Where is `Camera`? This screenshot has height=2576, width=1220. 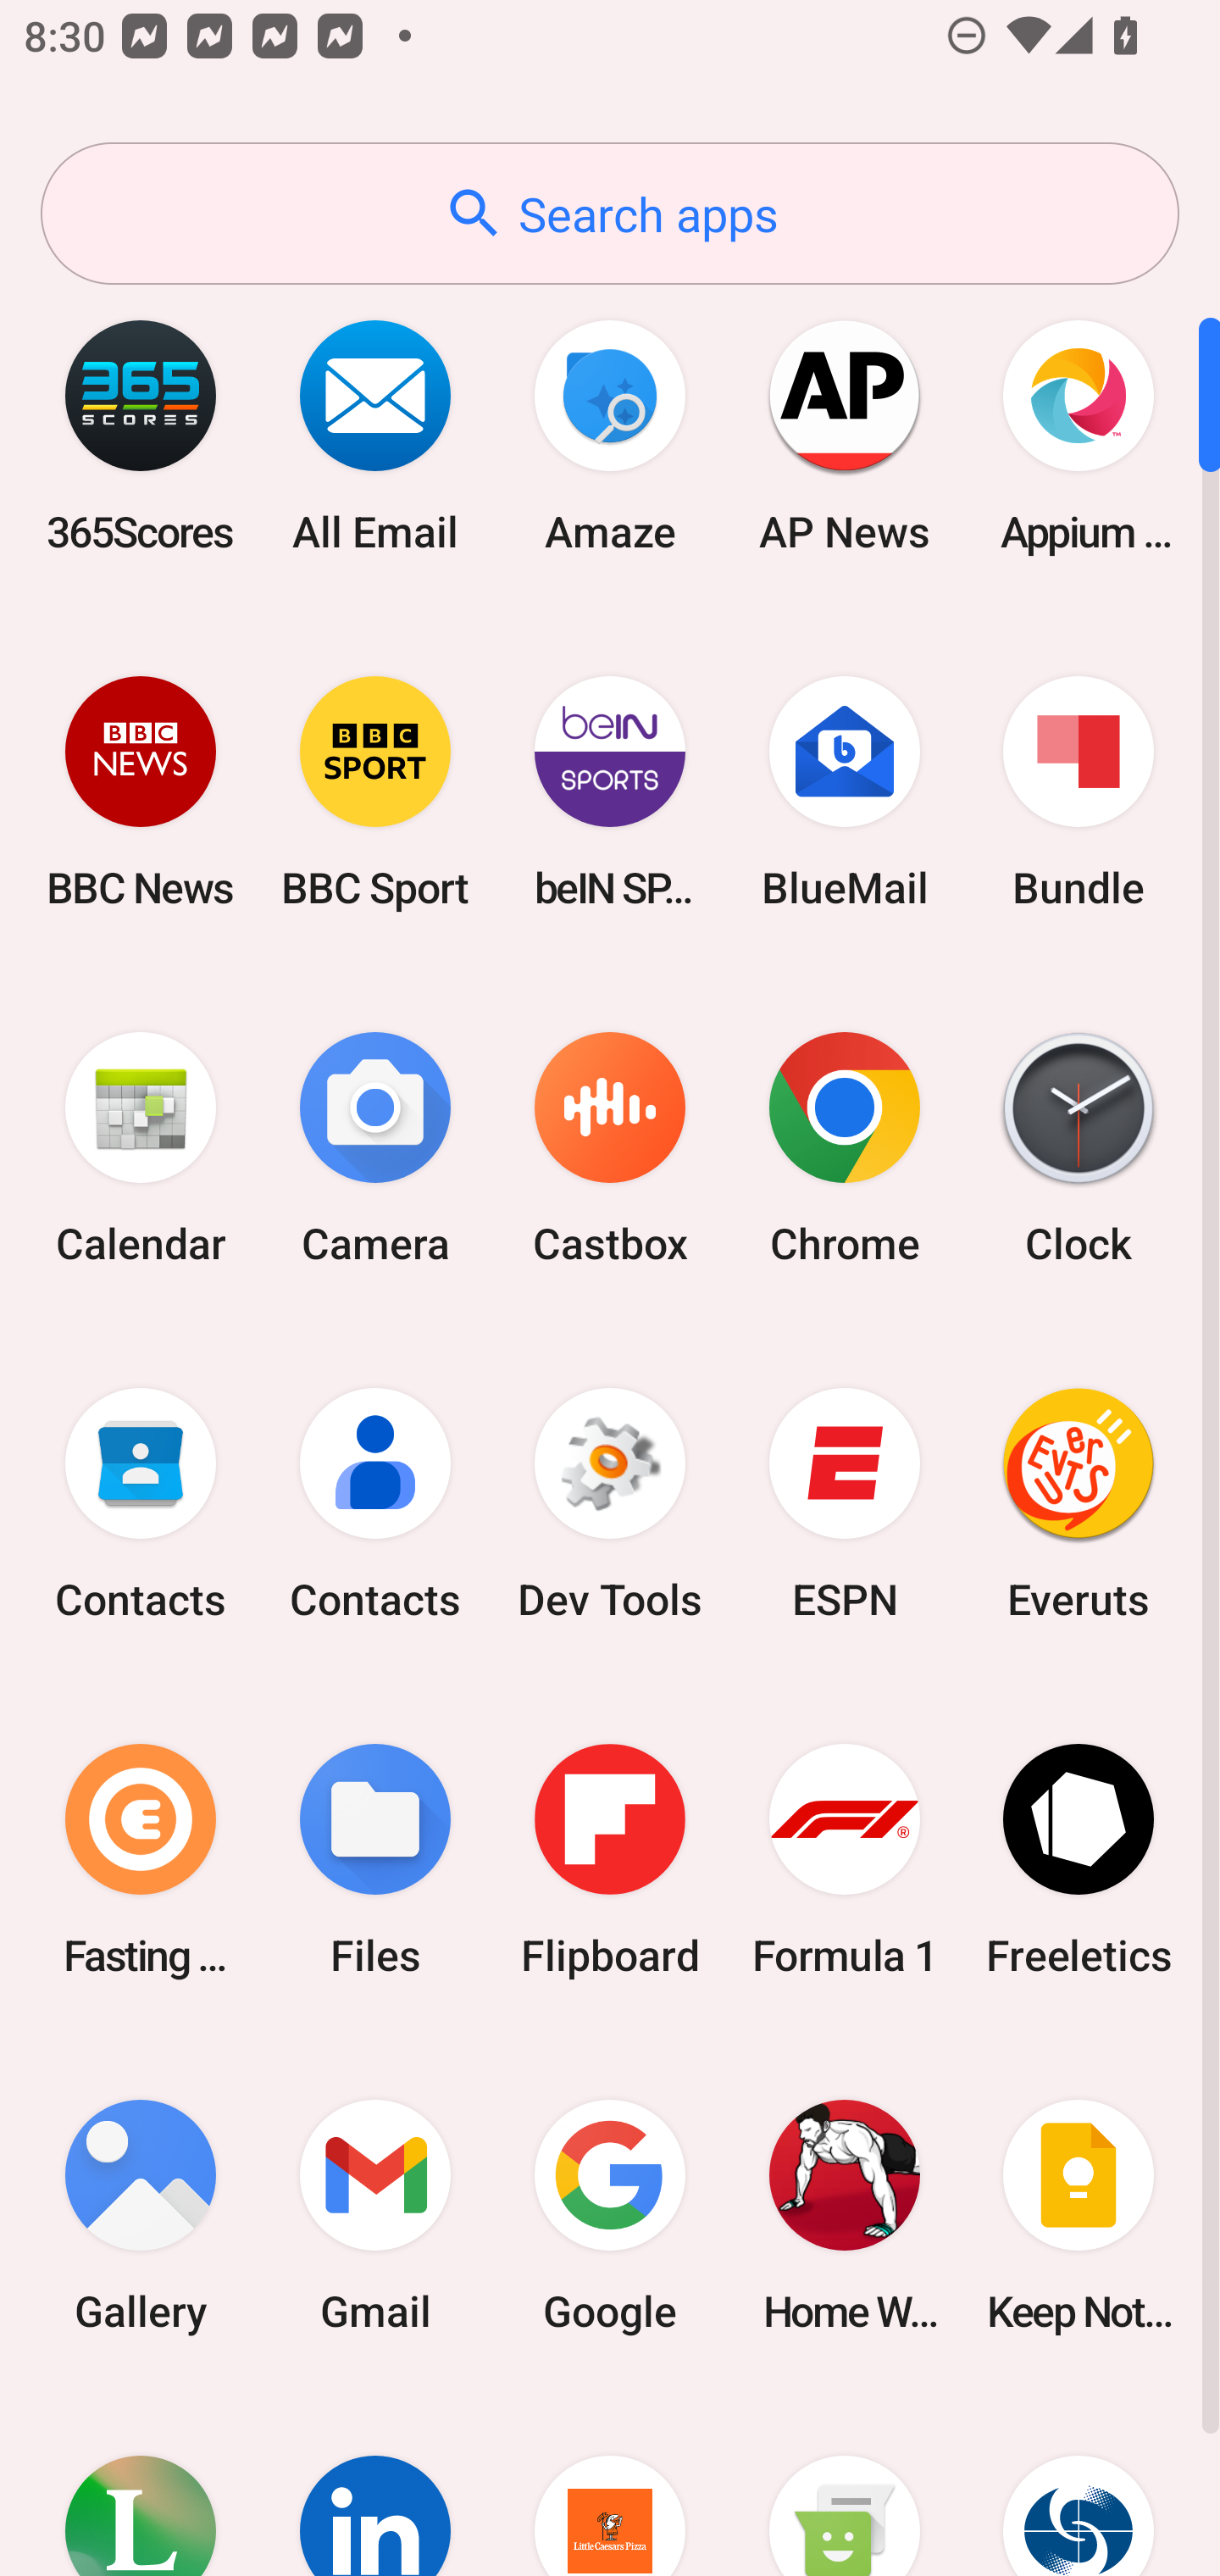
Camera is located at coordinates (375, 1149).